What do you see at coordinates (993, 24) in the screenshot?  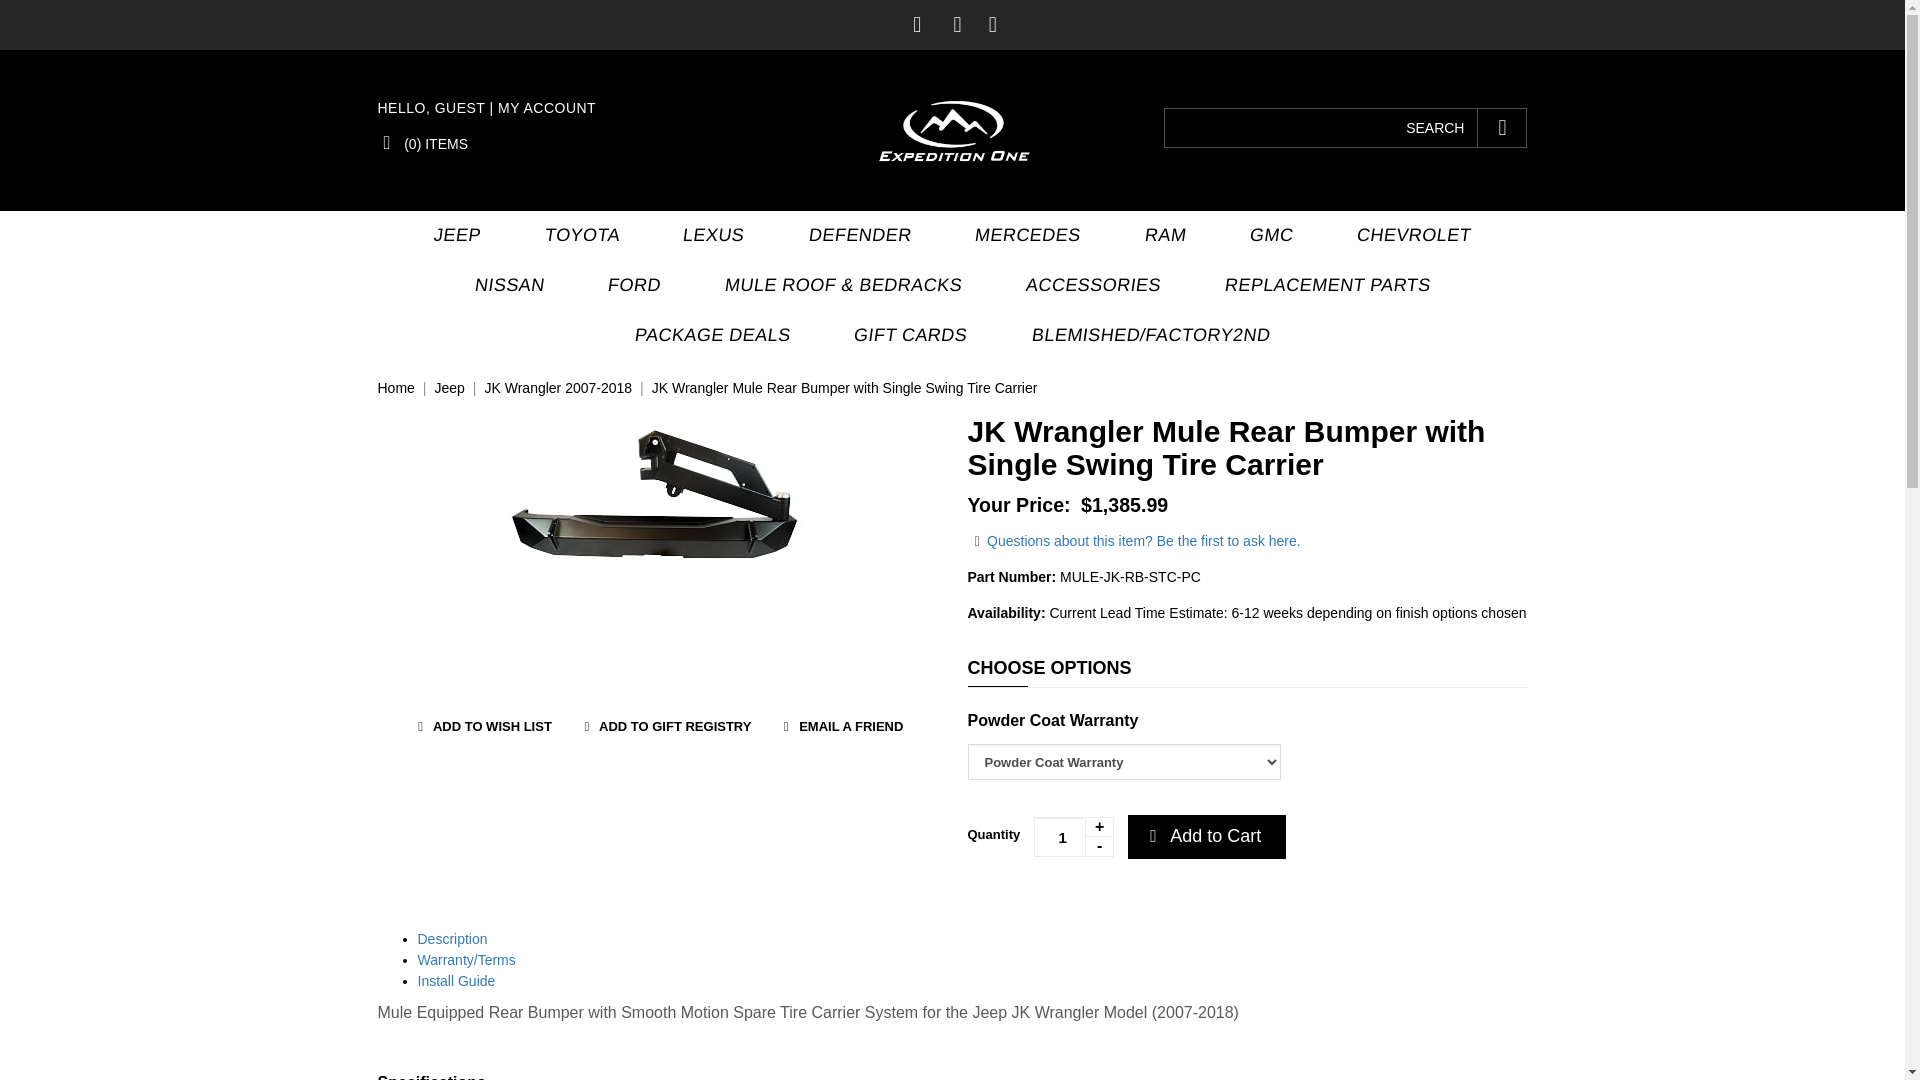 I see `Follow Us on Instagram` at bounding box center [993, 24].